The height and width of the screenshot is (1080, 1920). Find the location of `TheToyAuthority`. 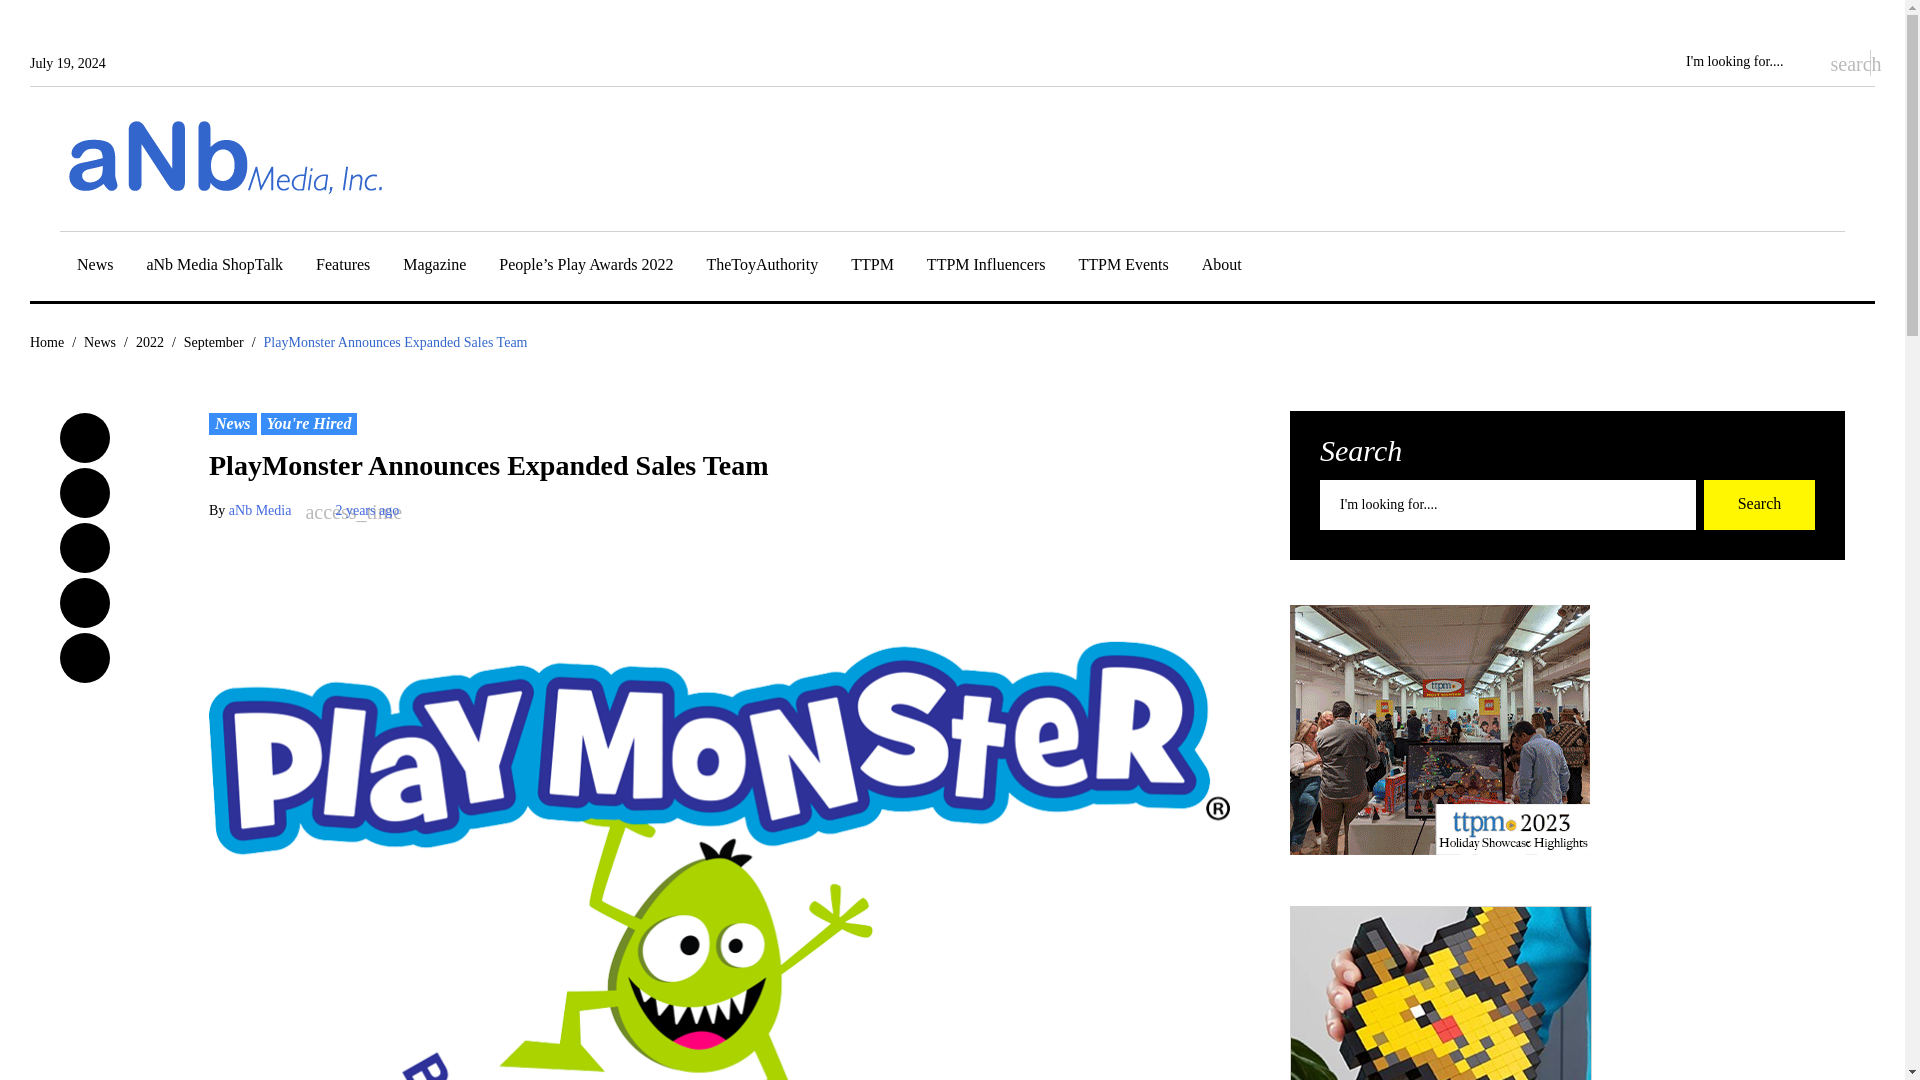

TheToyAuthority is located at coordinates (762, 268).